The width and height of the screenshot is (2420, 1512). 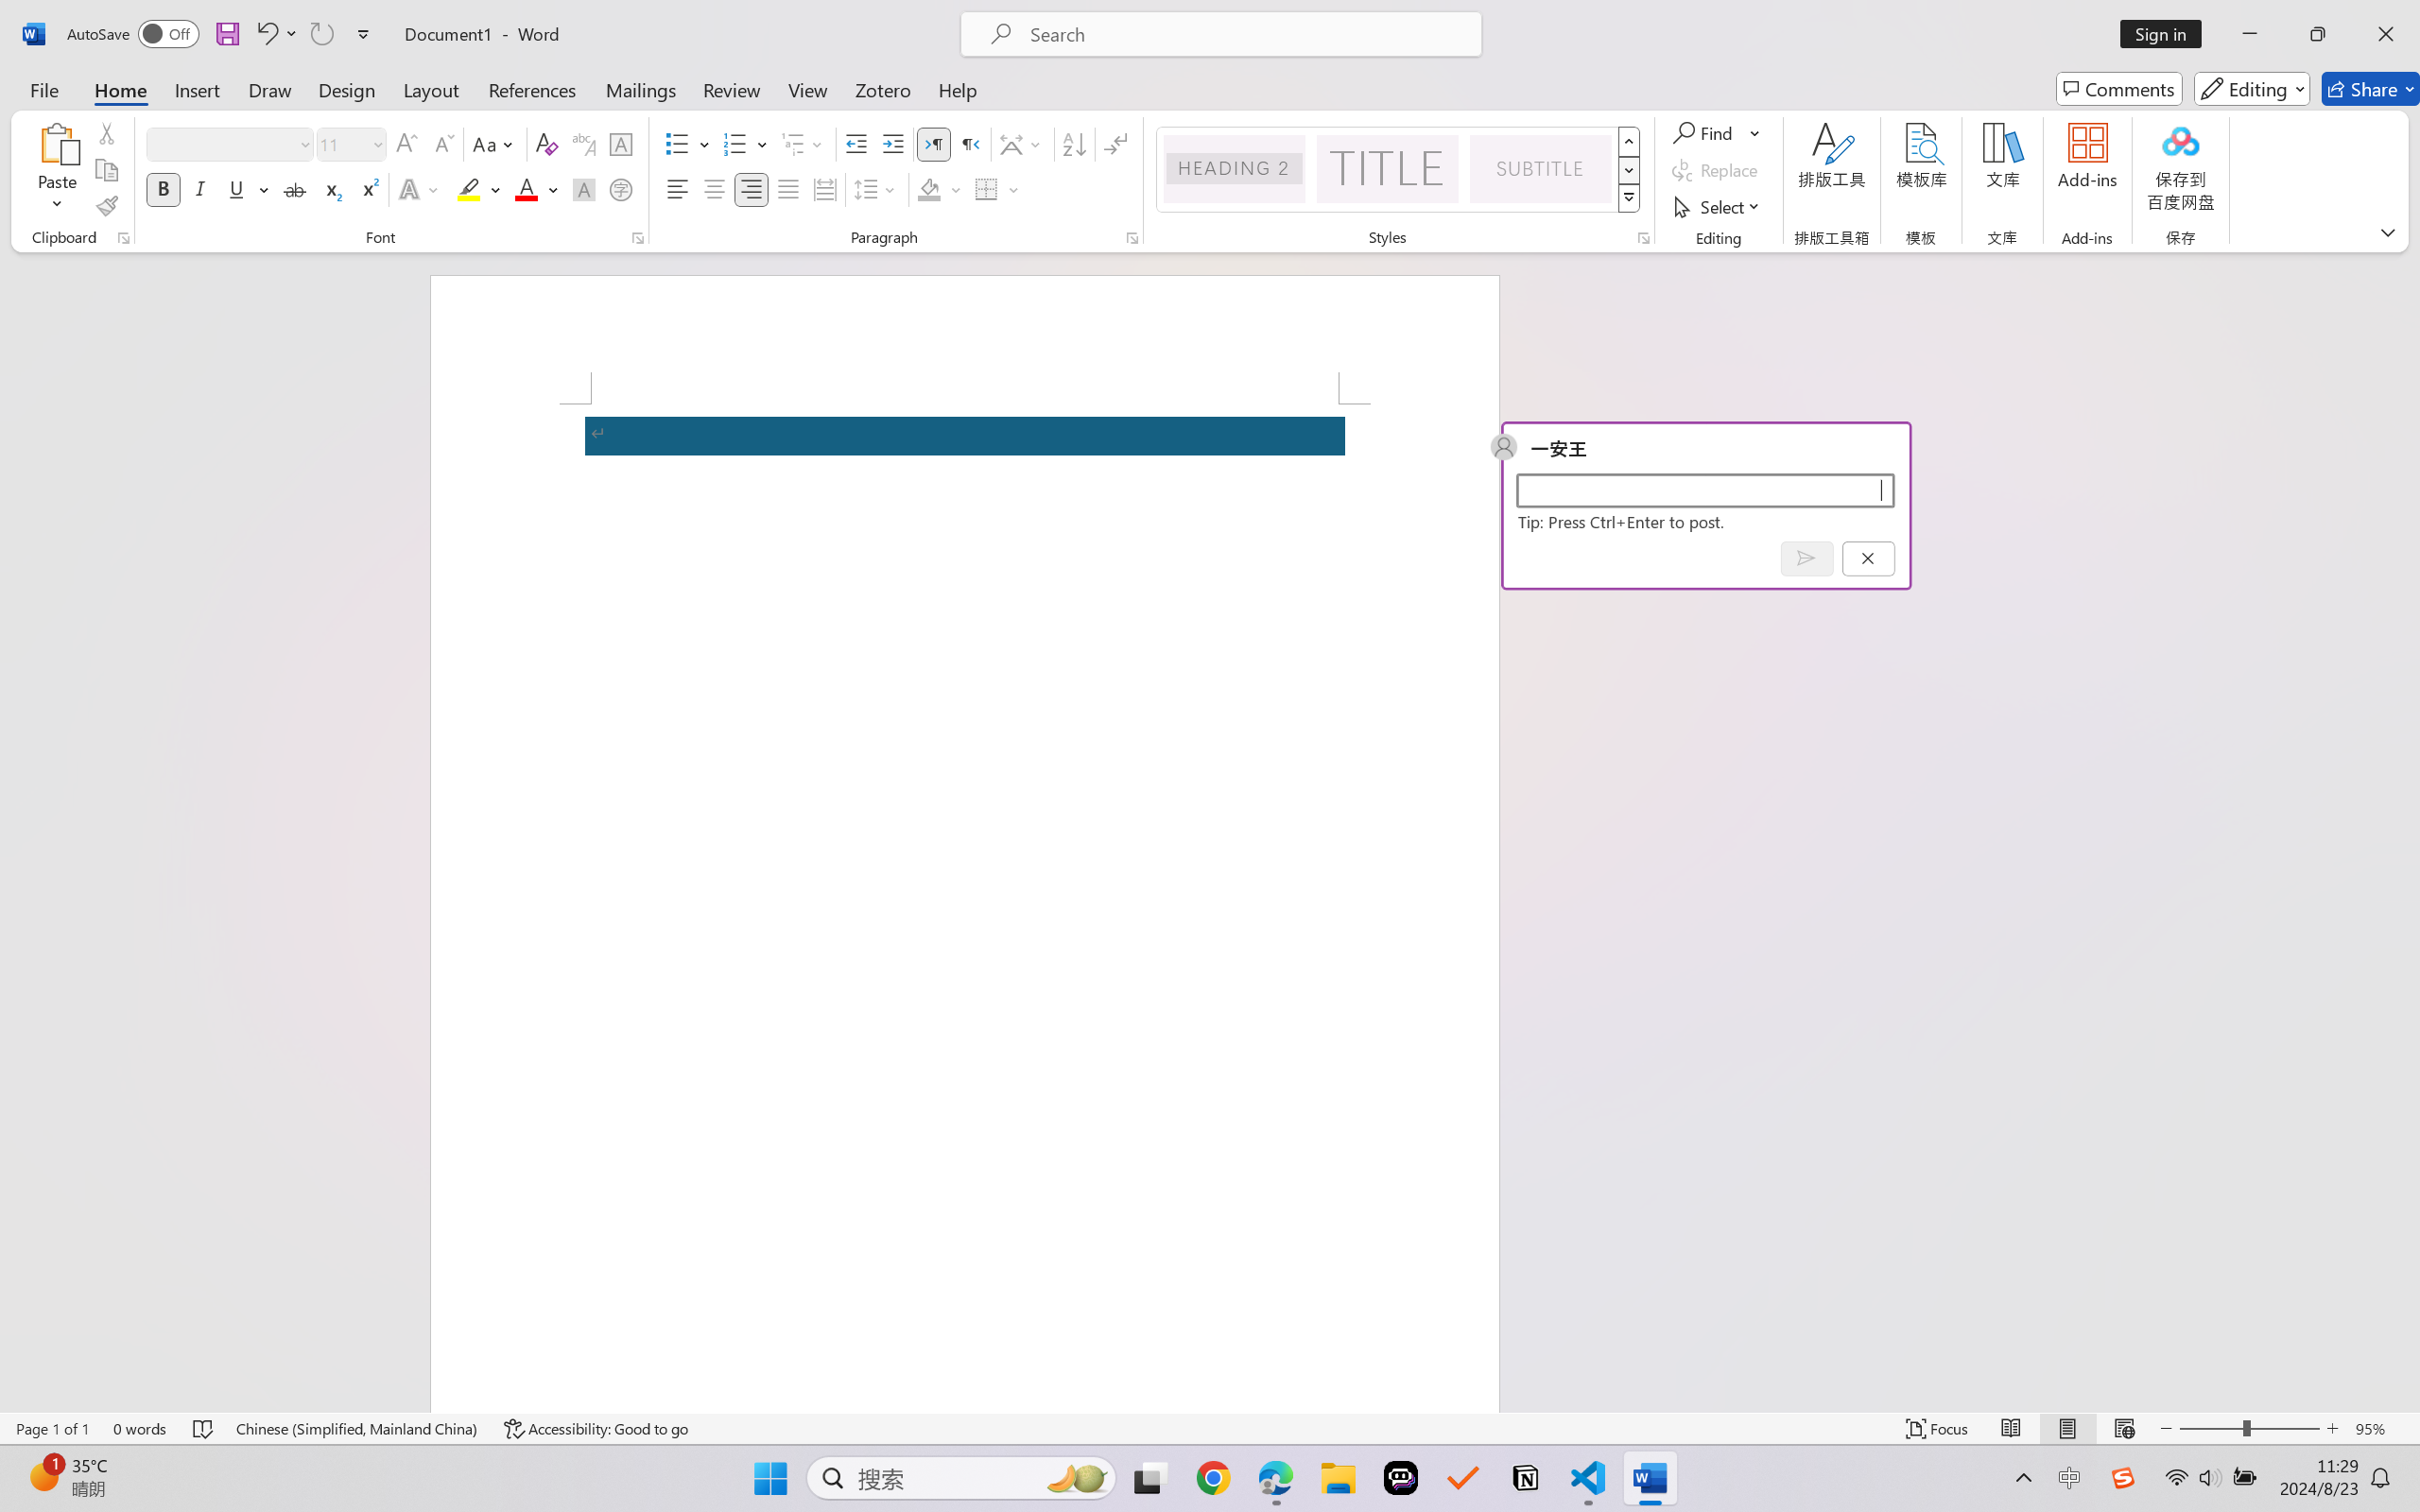 I want to click on Undo, so click(x=266, y=34).